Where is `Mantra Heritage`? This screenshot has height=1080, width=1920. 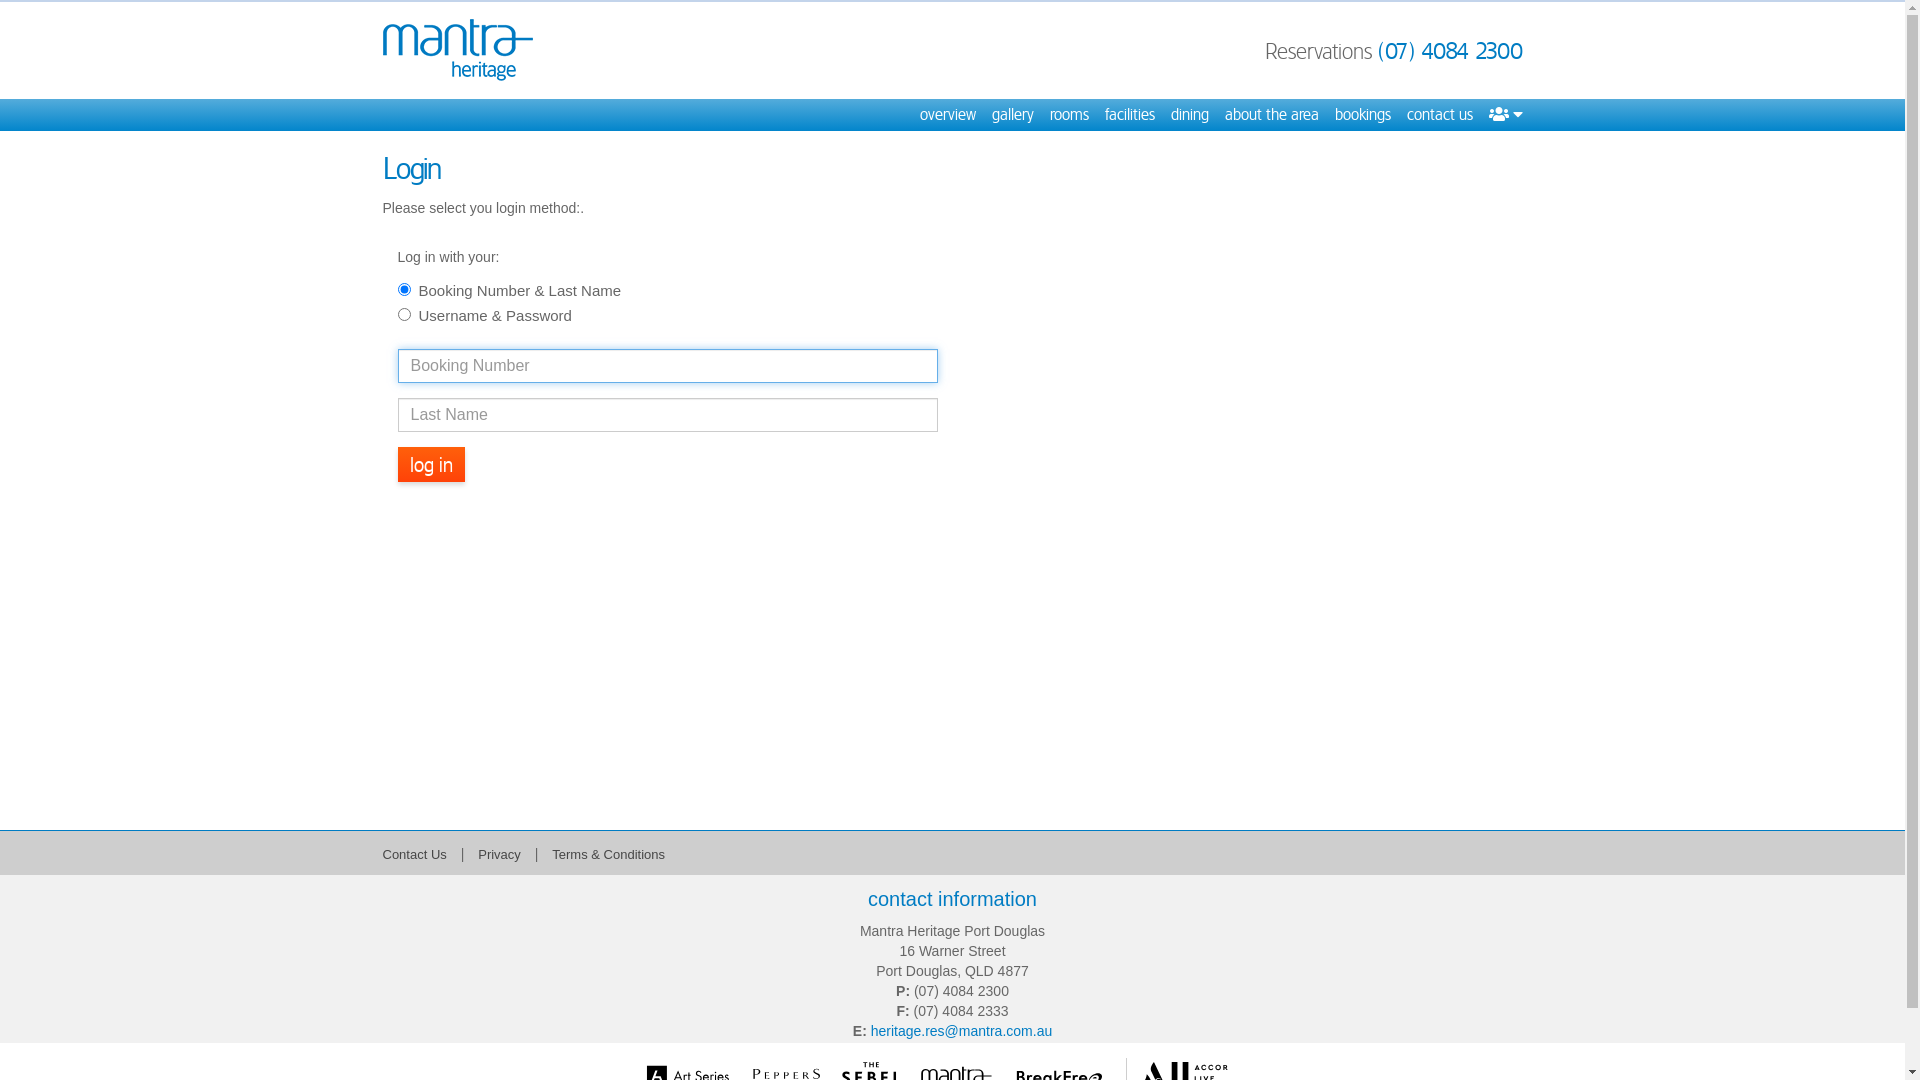 Mantra Heritage is located at coordinates (457, 50).